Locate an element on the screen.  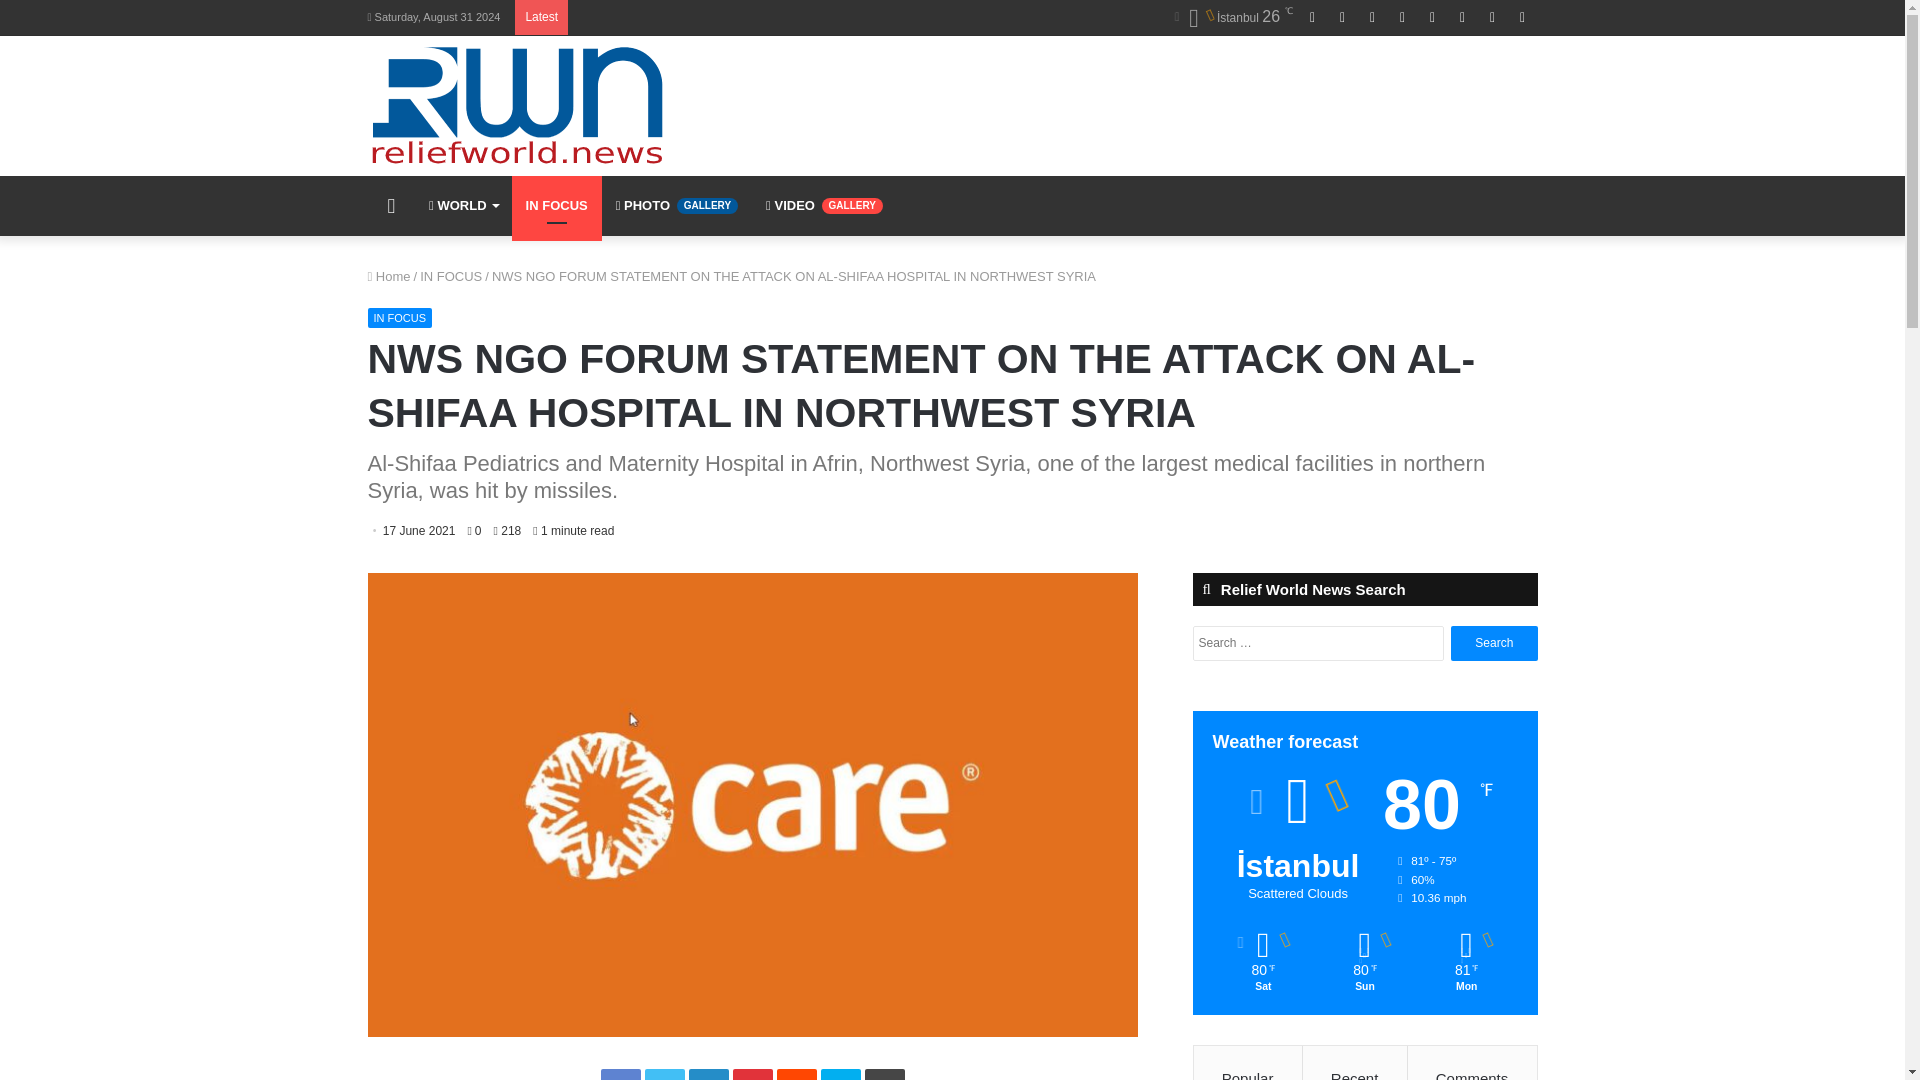
Twitter is located at coordinates (663, 1074).